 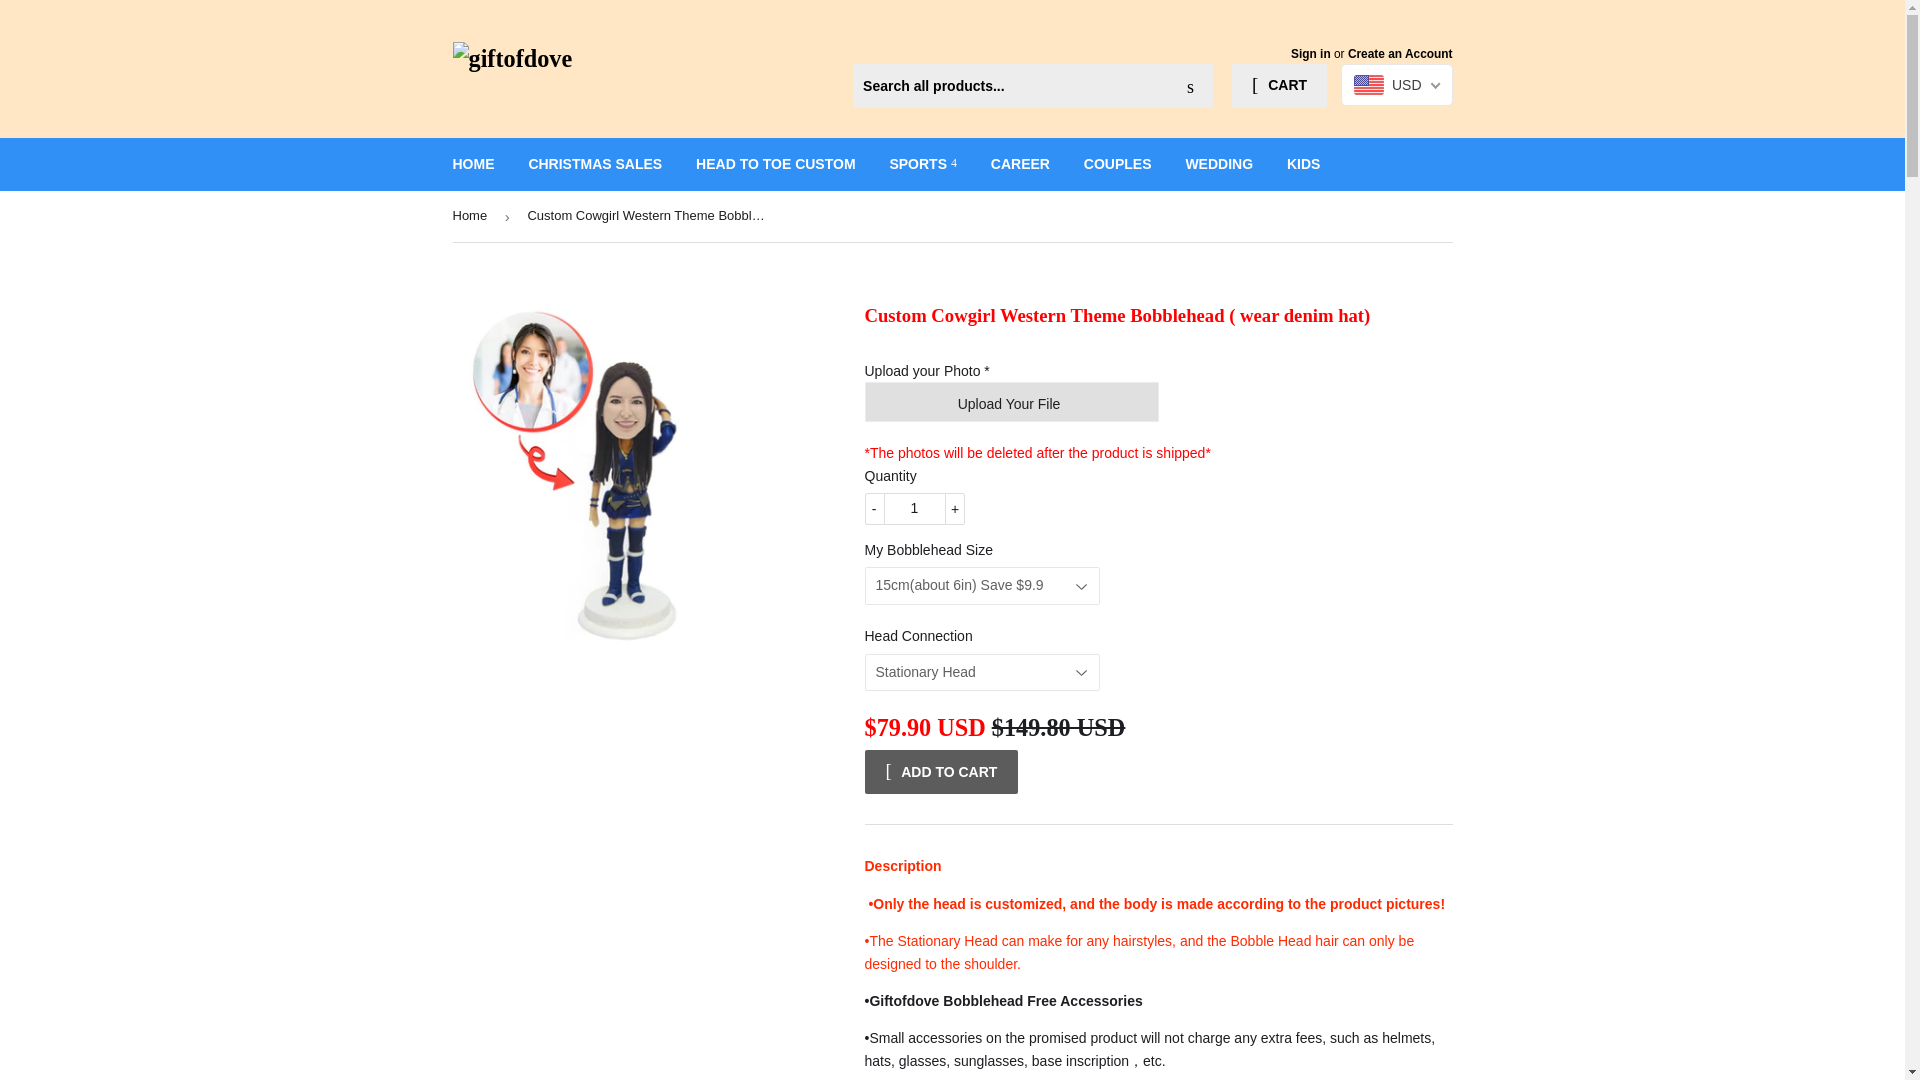 What do you see at coordinates (1310, 54) in the screenshot?
I see `Sign in` at bounding box center [1310, 54].